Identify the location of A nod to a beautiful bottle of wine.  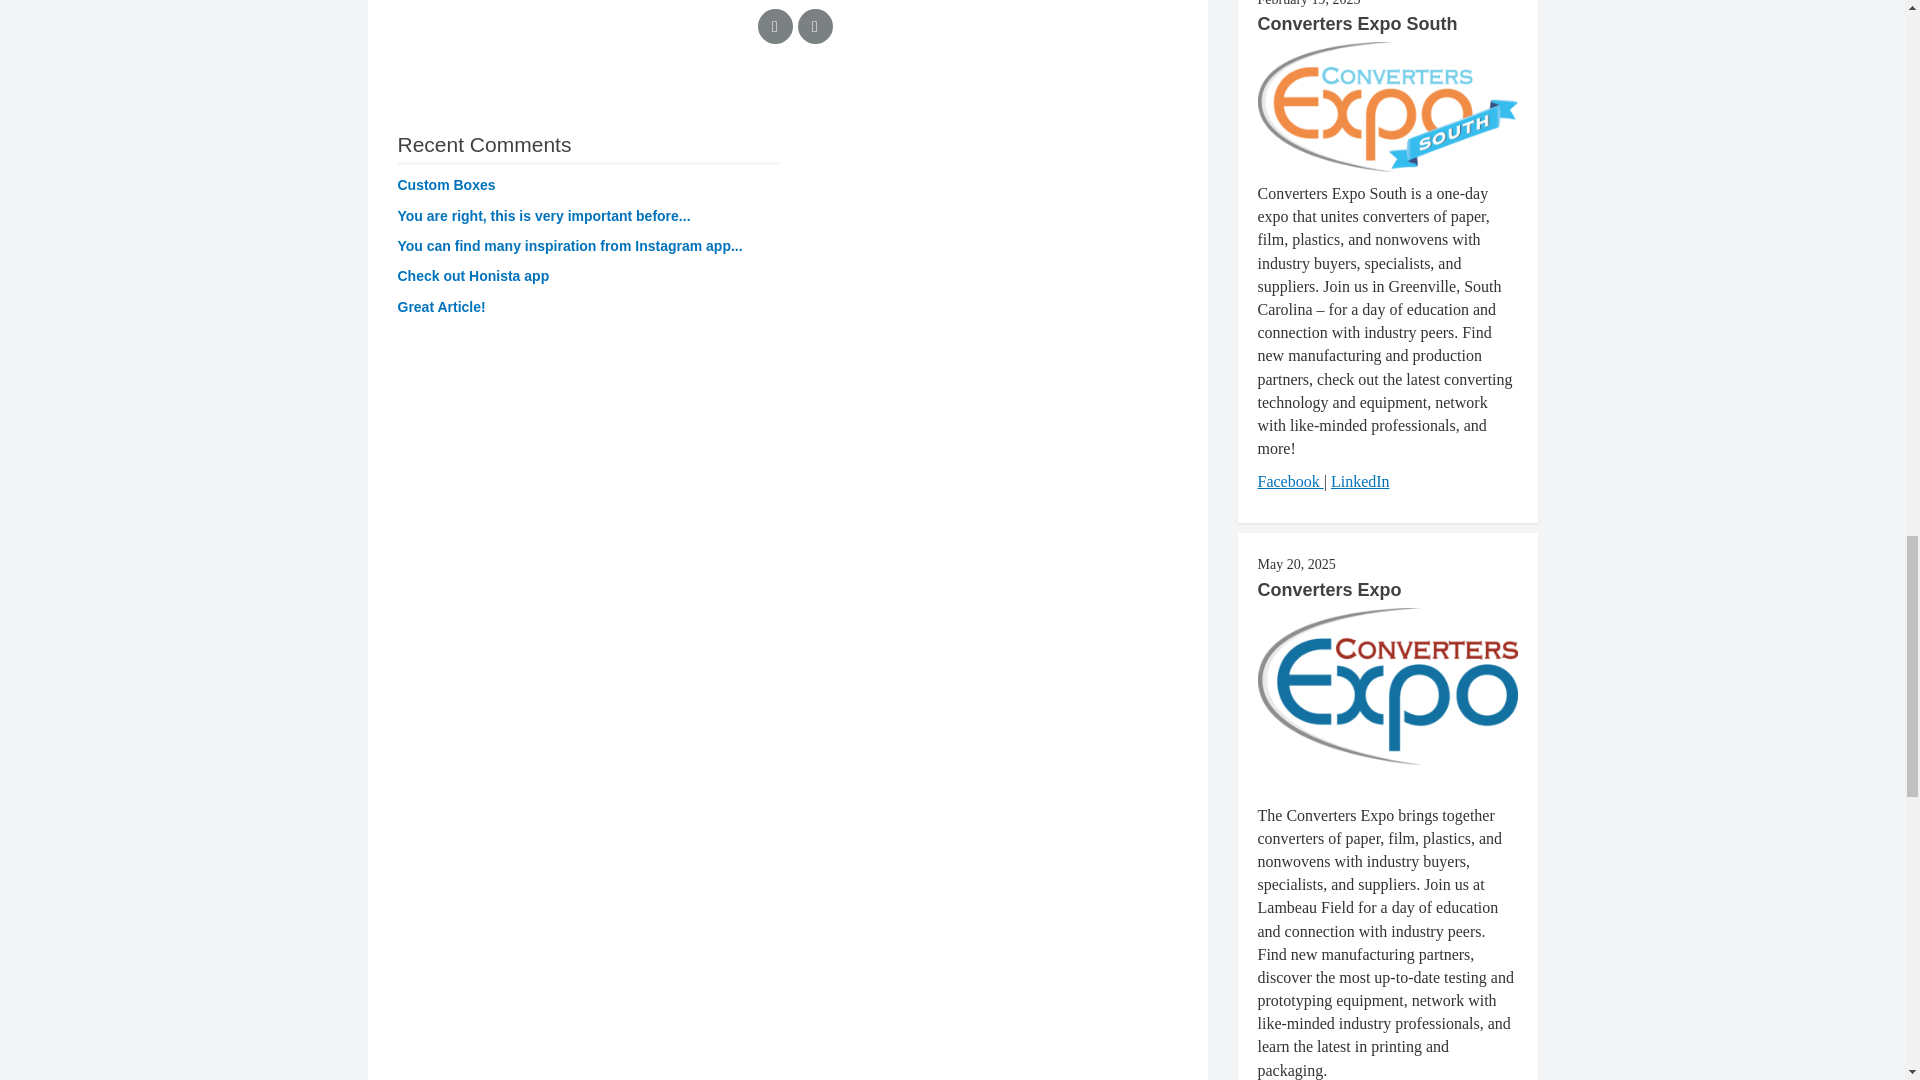
(570, 245).